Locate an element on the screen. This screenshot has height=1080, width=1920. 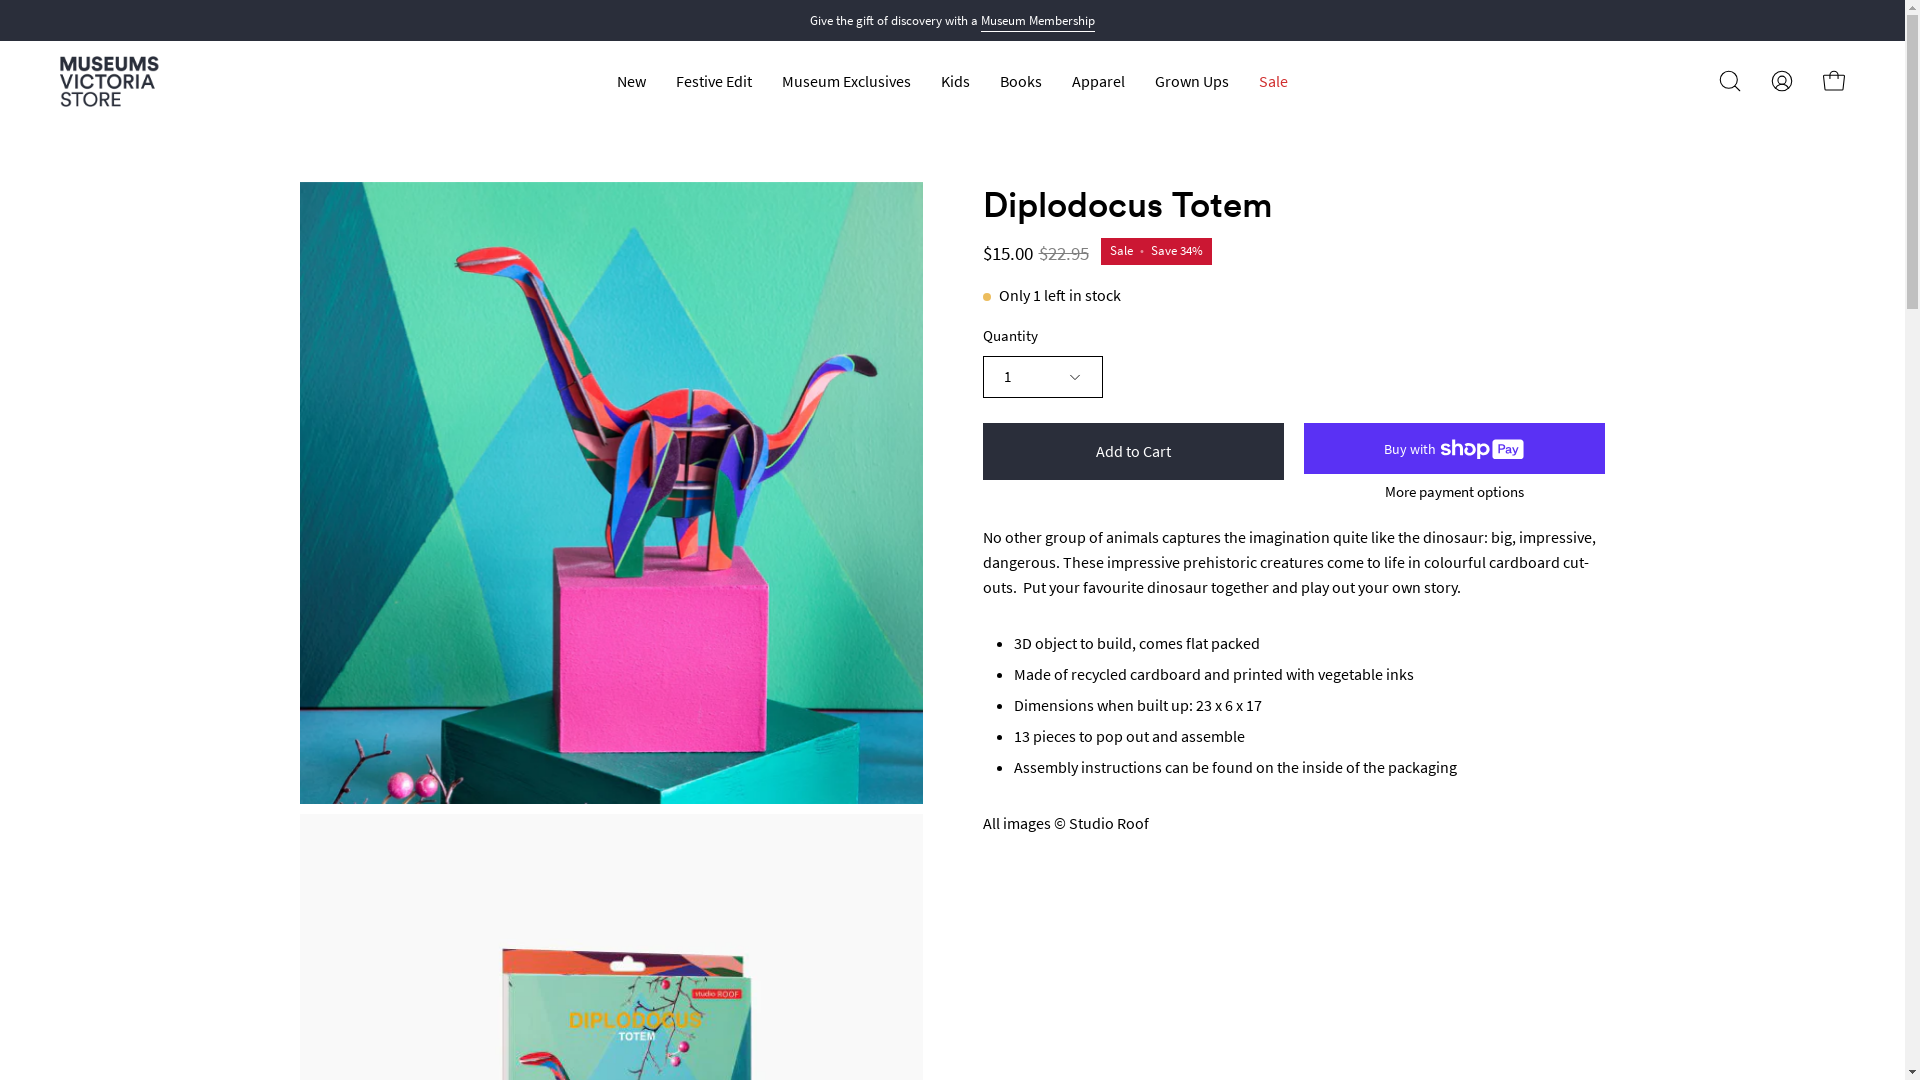
Festive Edit is located at coordinates (714, 82).